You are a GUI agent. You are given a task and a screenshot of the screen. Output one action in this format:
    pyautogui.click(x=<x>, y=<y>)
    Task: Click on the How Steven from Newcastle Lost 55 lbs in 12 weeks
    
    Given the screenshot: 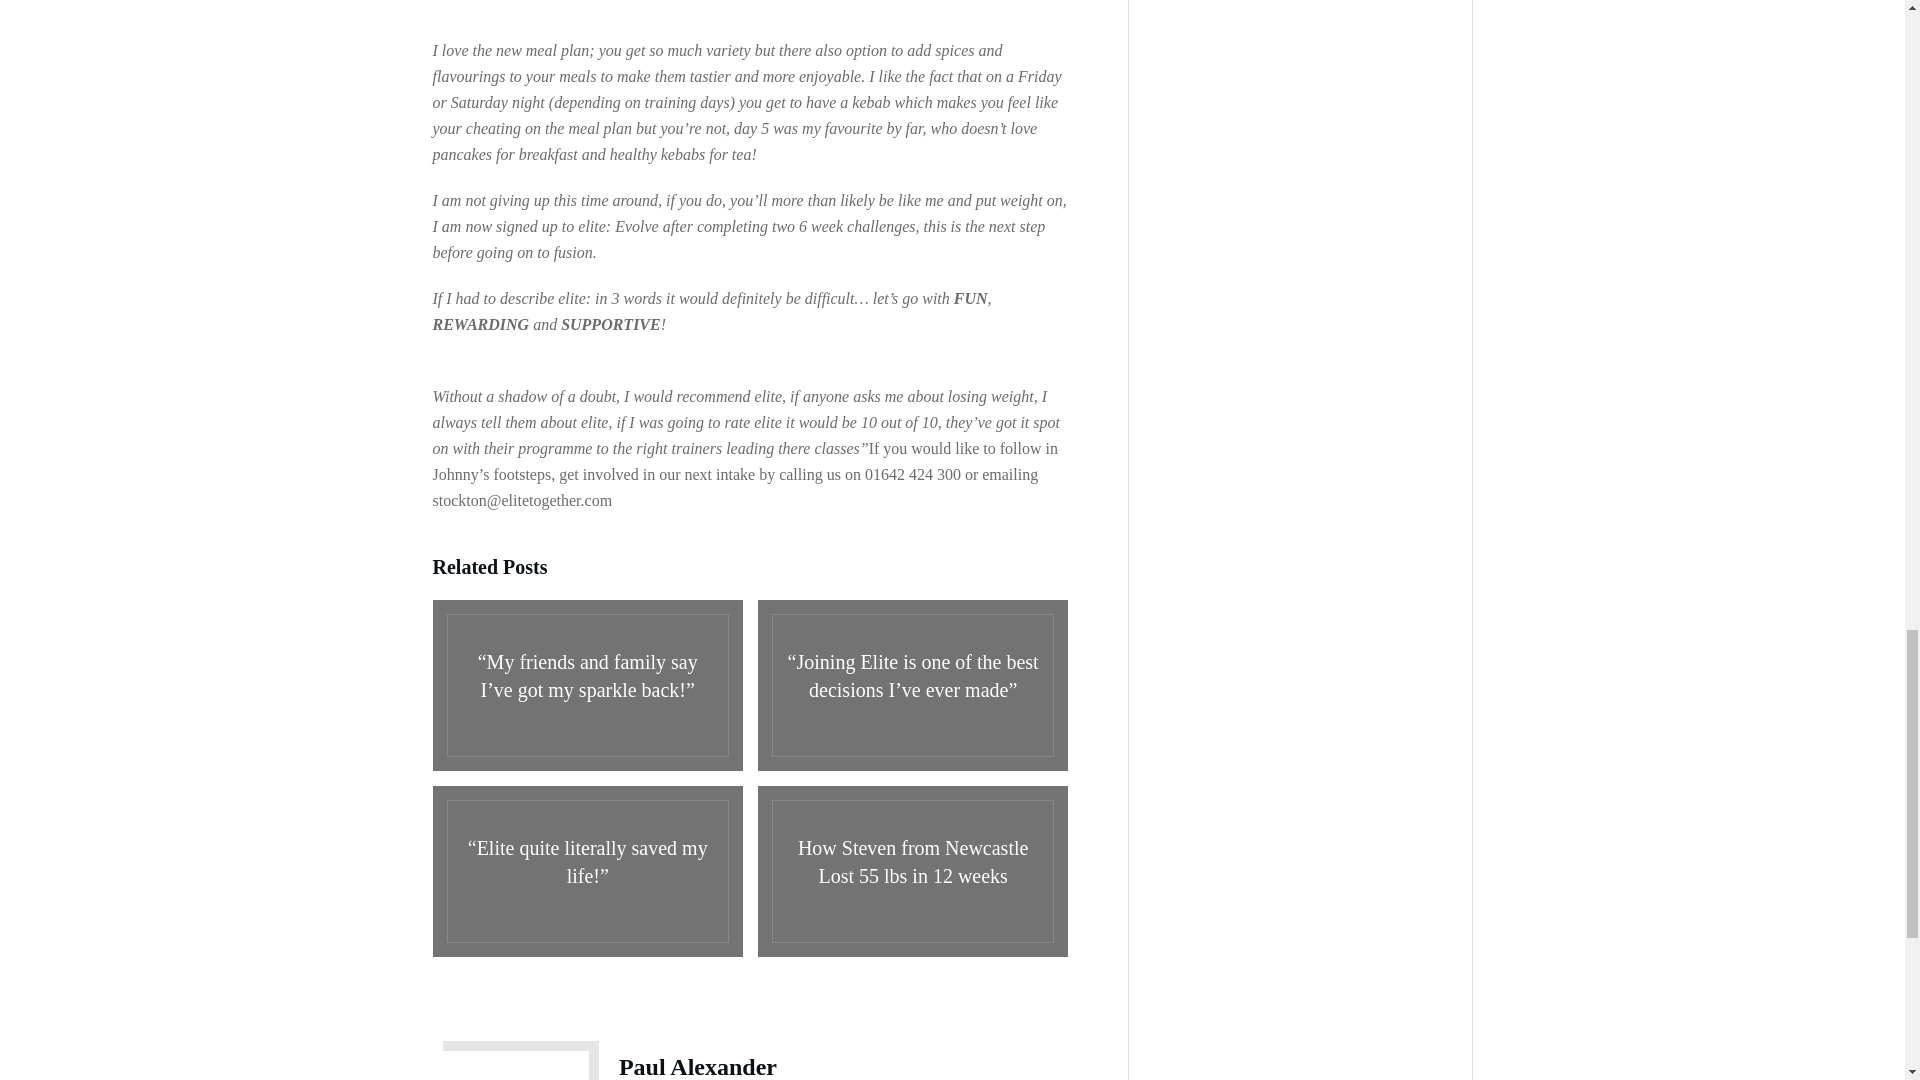 What is the action you would take?
    pyautogui.click(x=912, y=871)
    